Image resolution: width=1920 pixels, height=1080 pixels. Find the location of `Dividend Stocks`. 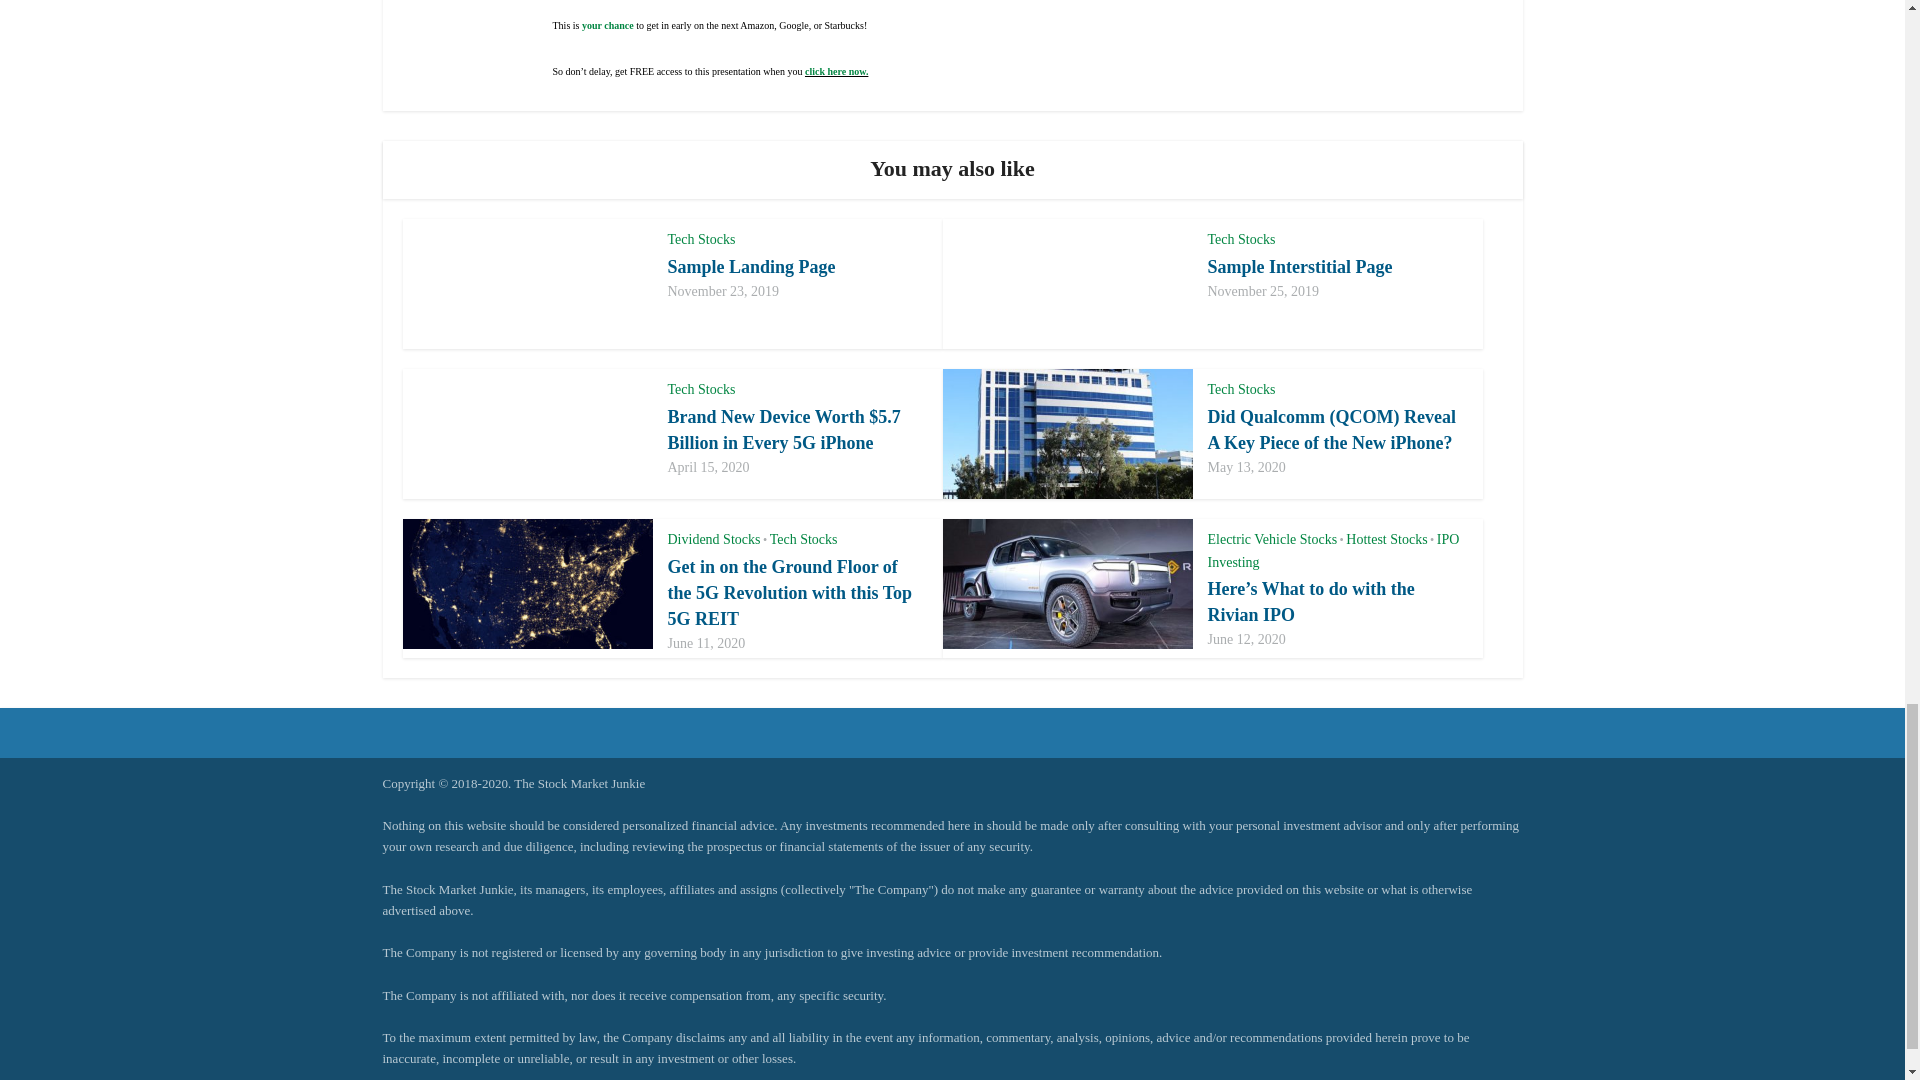

Dividend Stocks is located at coordinates (714, 539).